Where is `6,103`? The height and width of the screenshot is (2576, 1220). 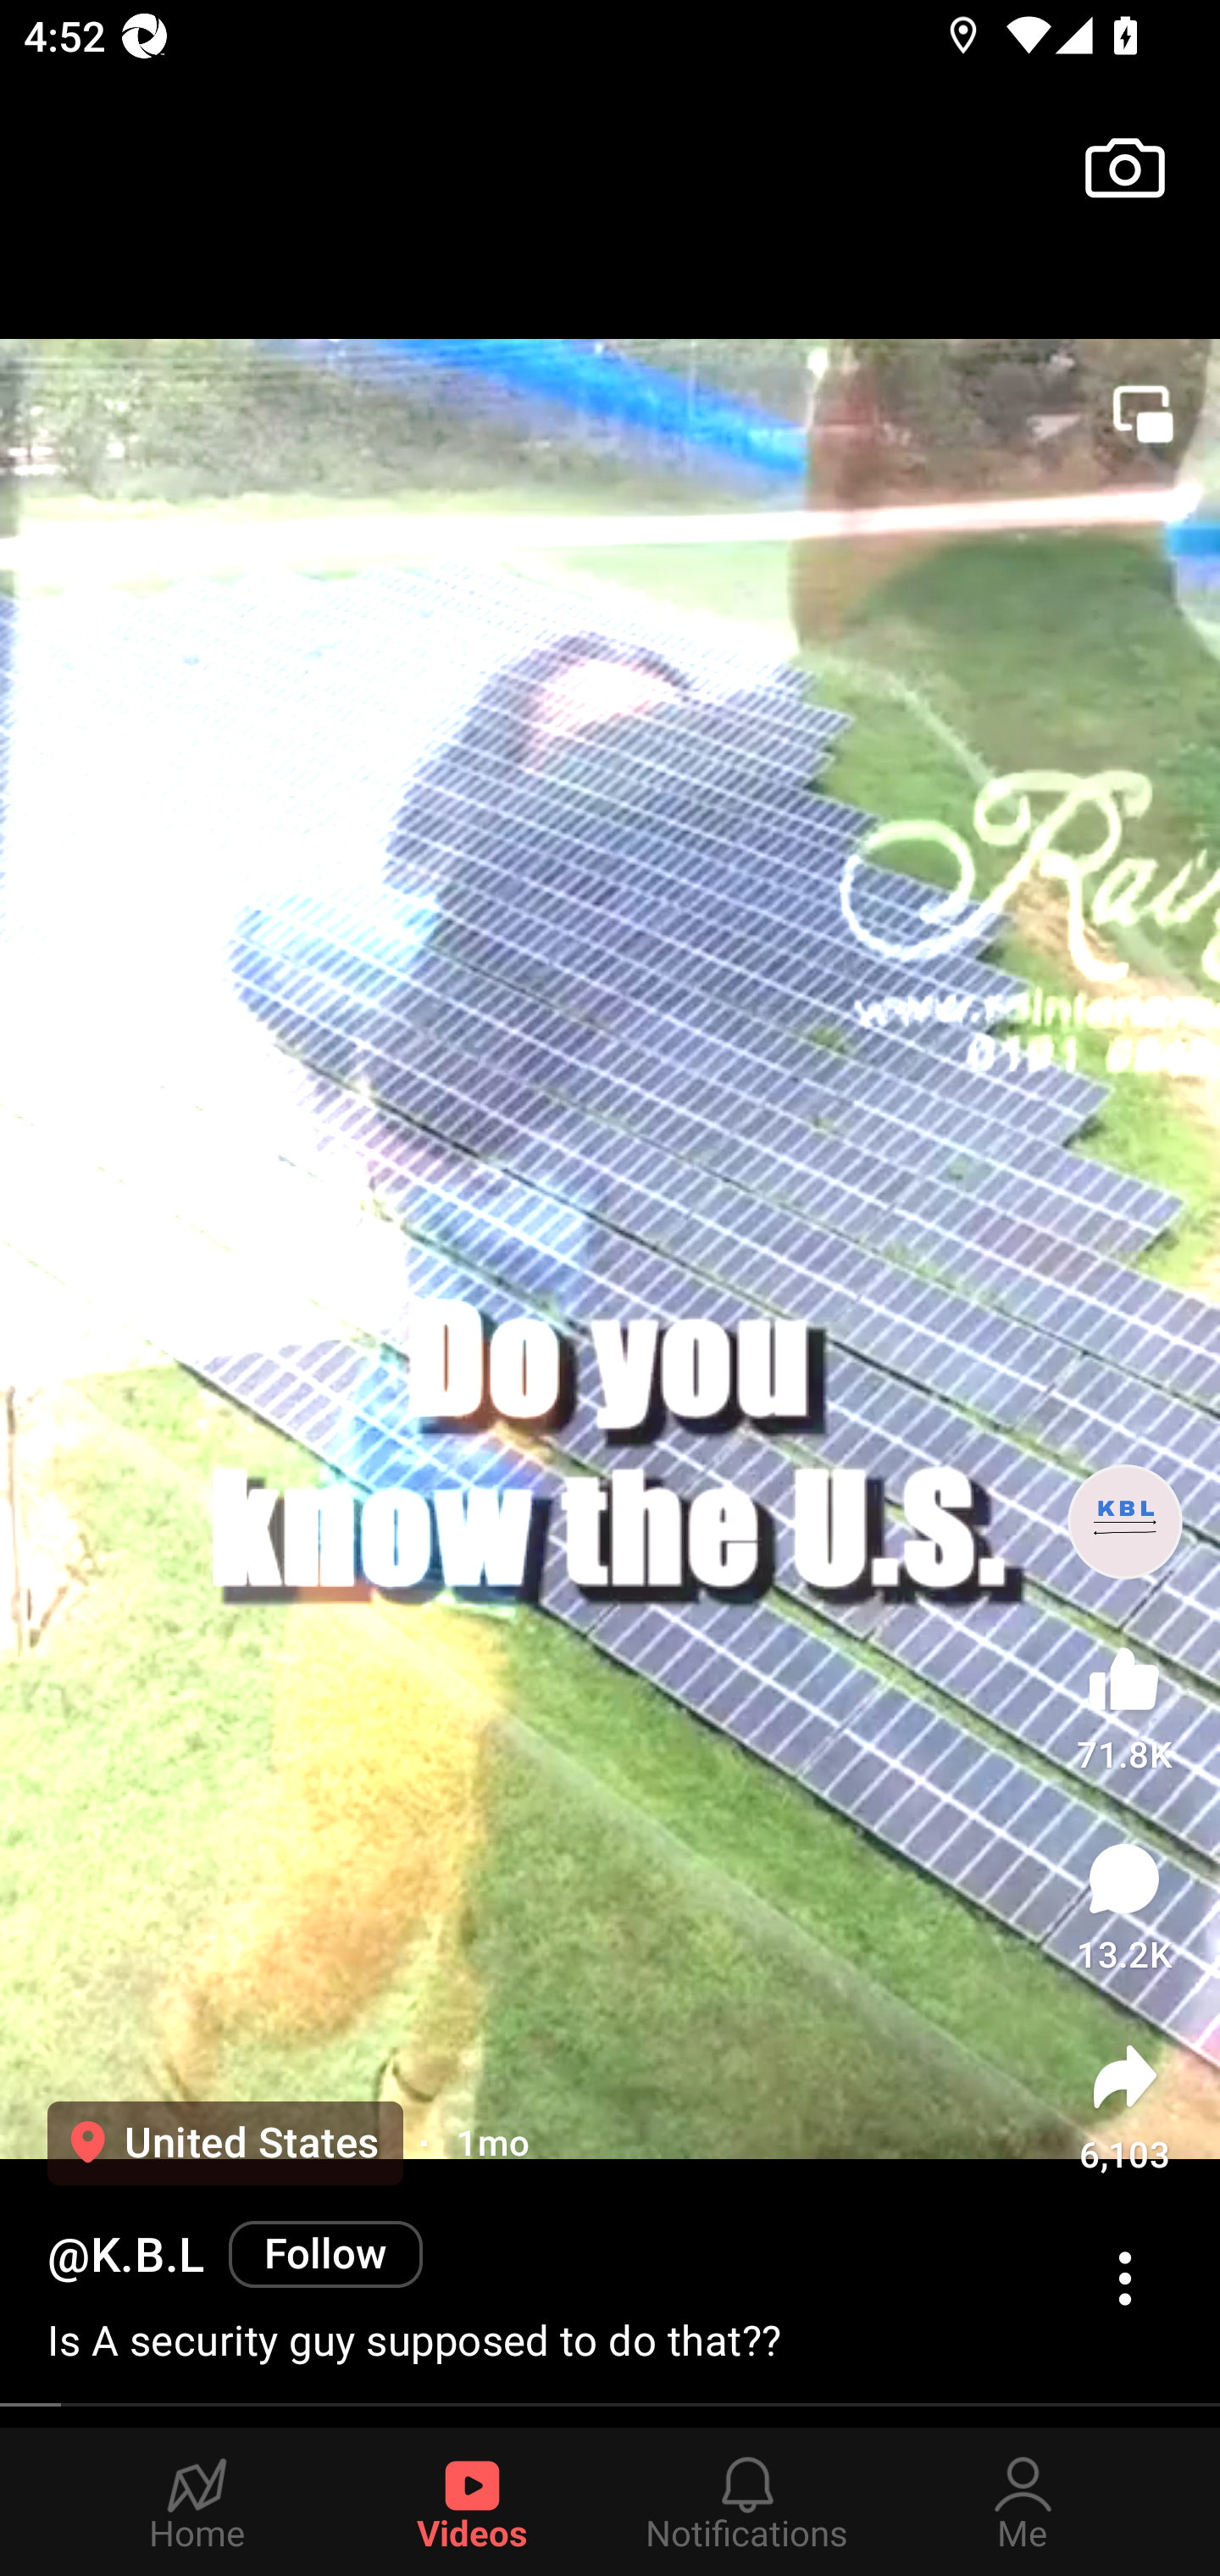
6,103 is located at coordinates (1125, 2107).